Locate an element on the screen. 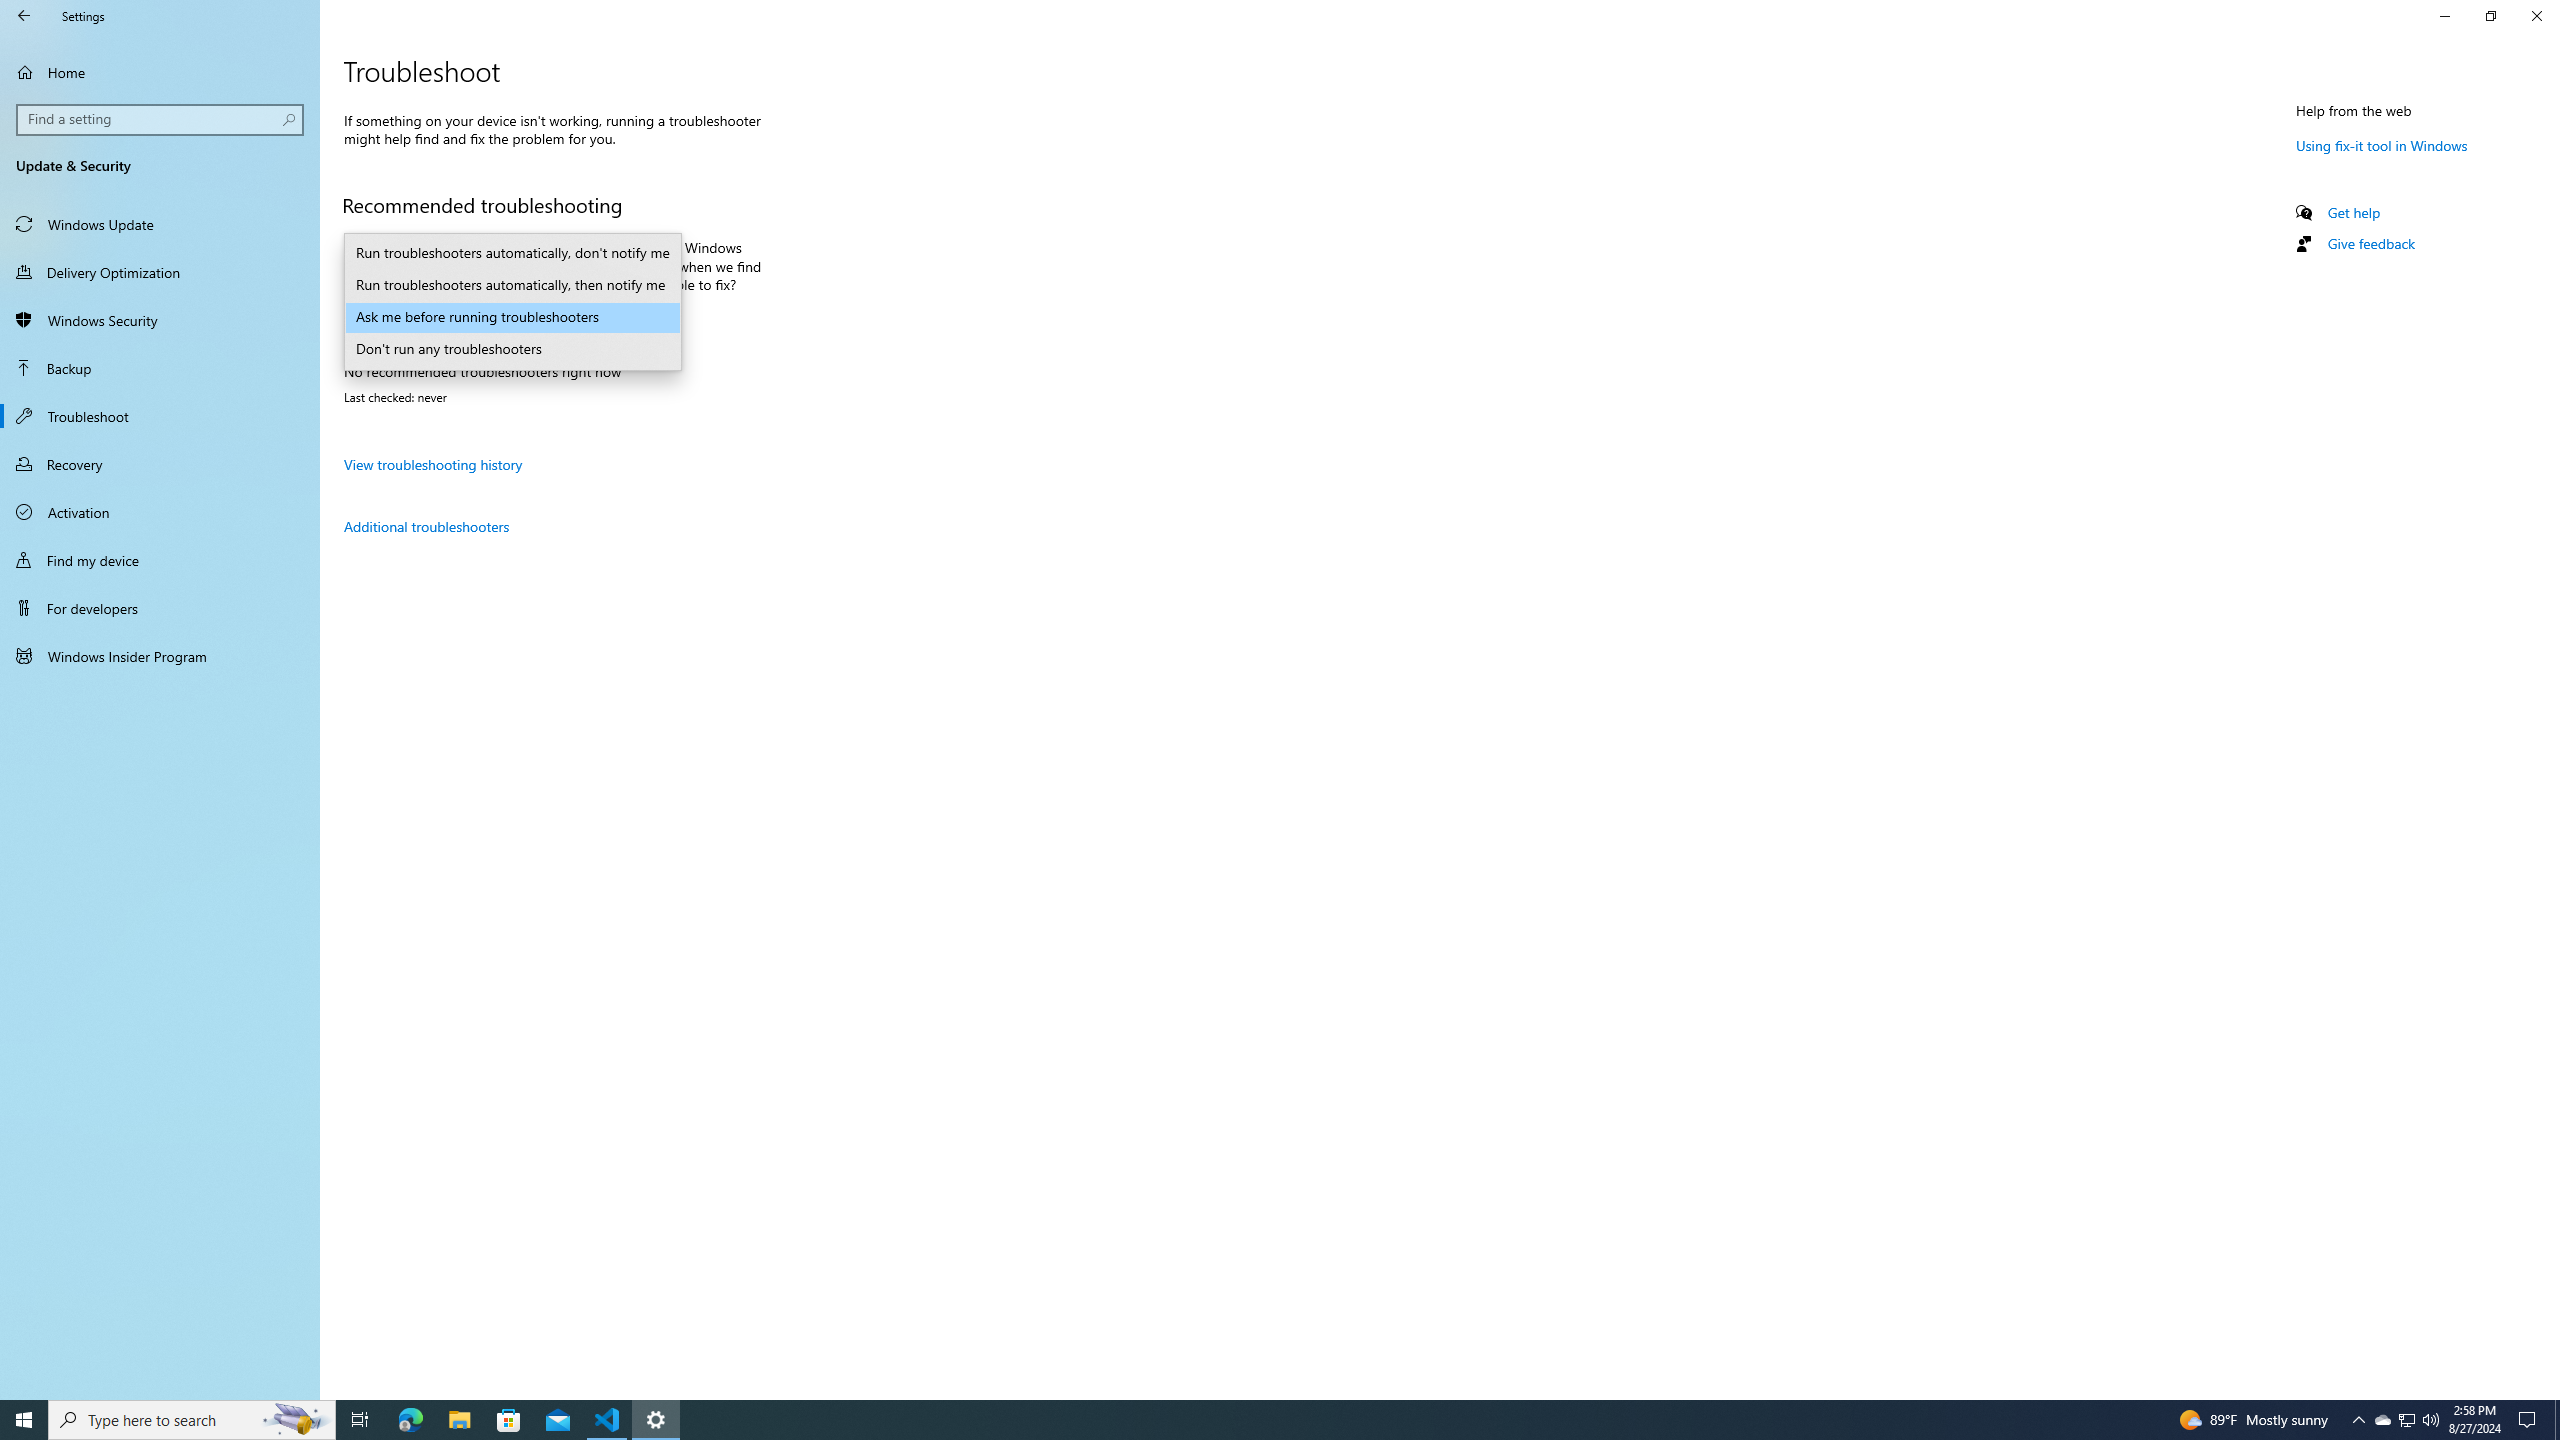  Backup is located at coordinates (160, 368).